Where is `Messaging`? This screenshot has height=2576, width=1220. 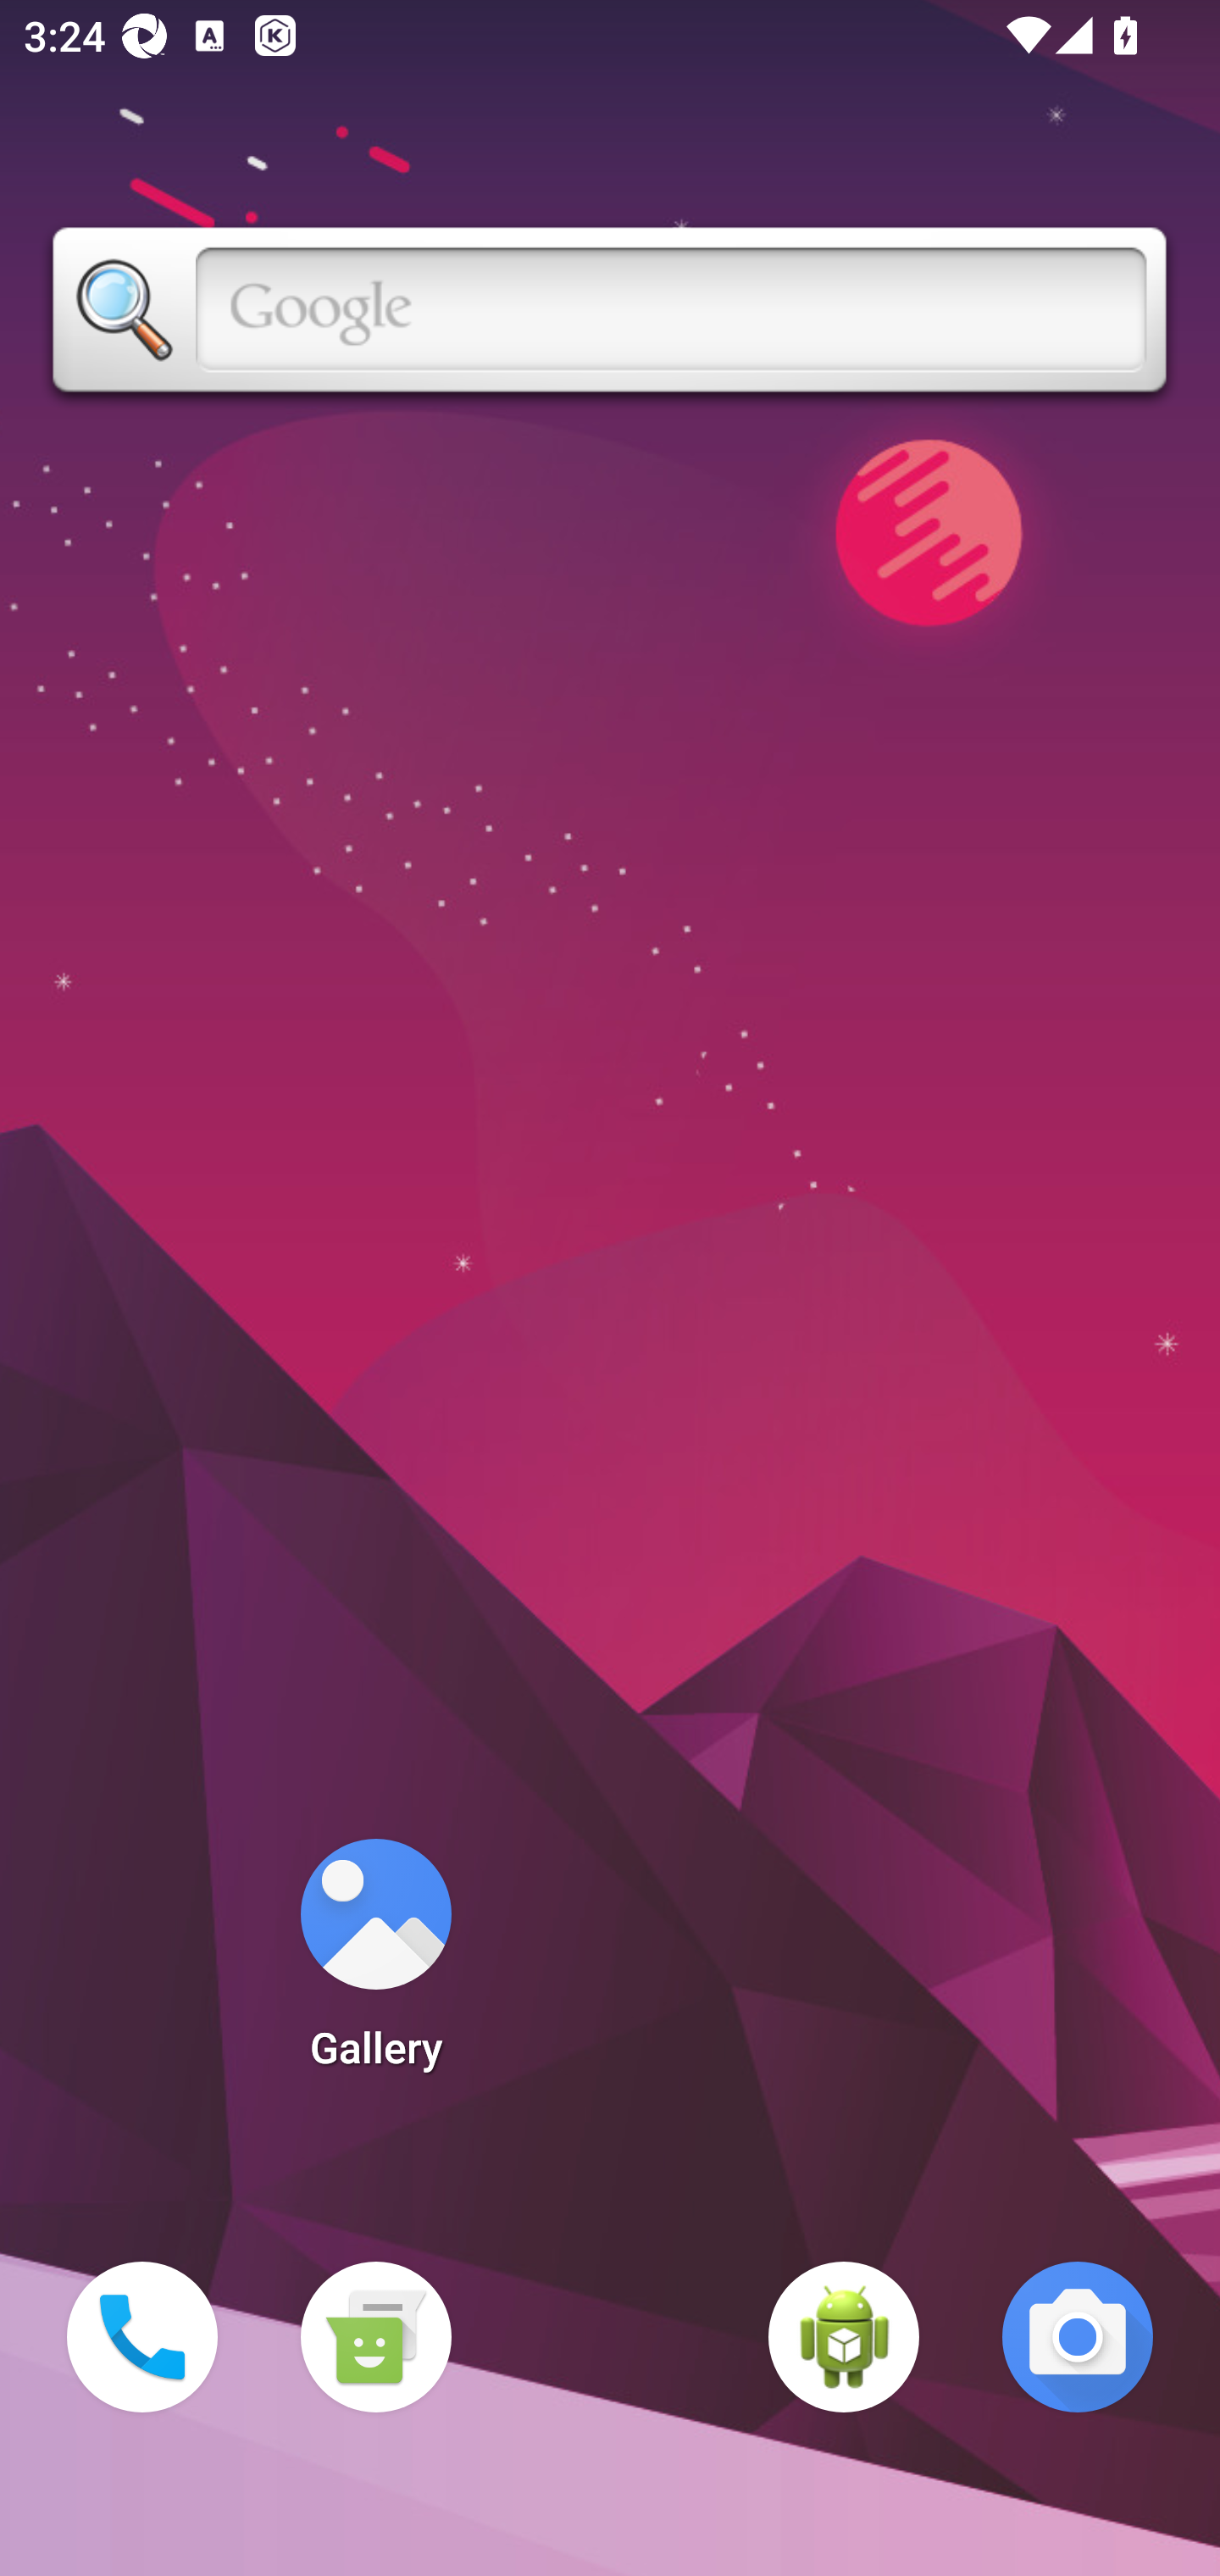
Messaging is located at coordinates (375, 2337).